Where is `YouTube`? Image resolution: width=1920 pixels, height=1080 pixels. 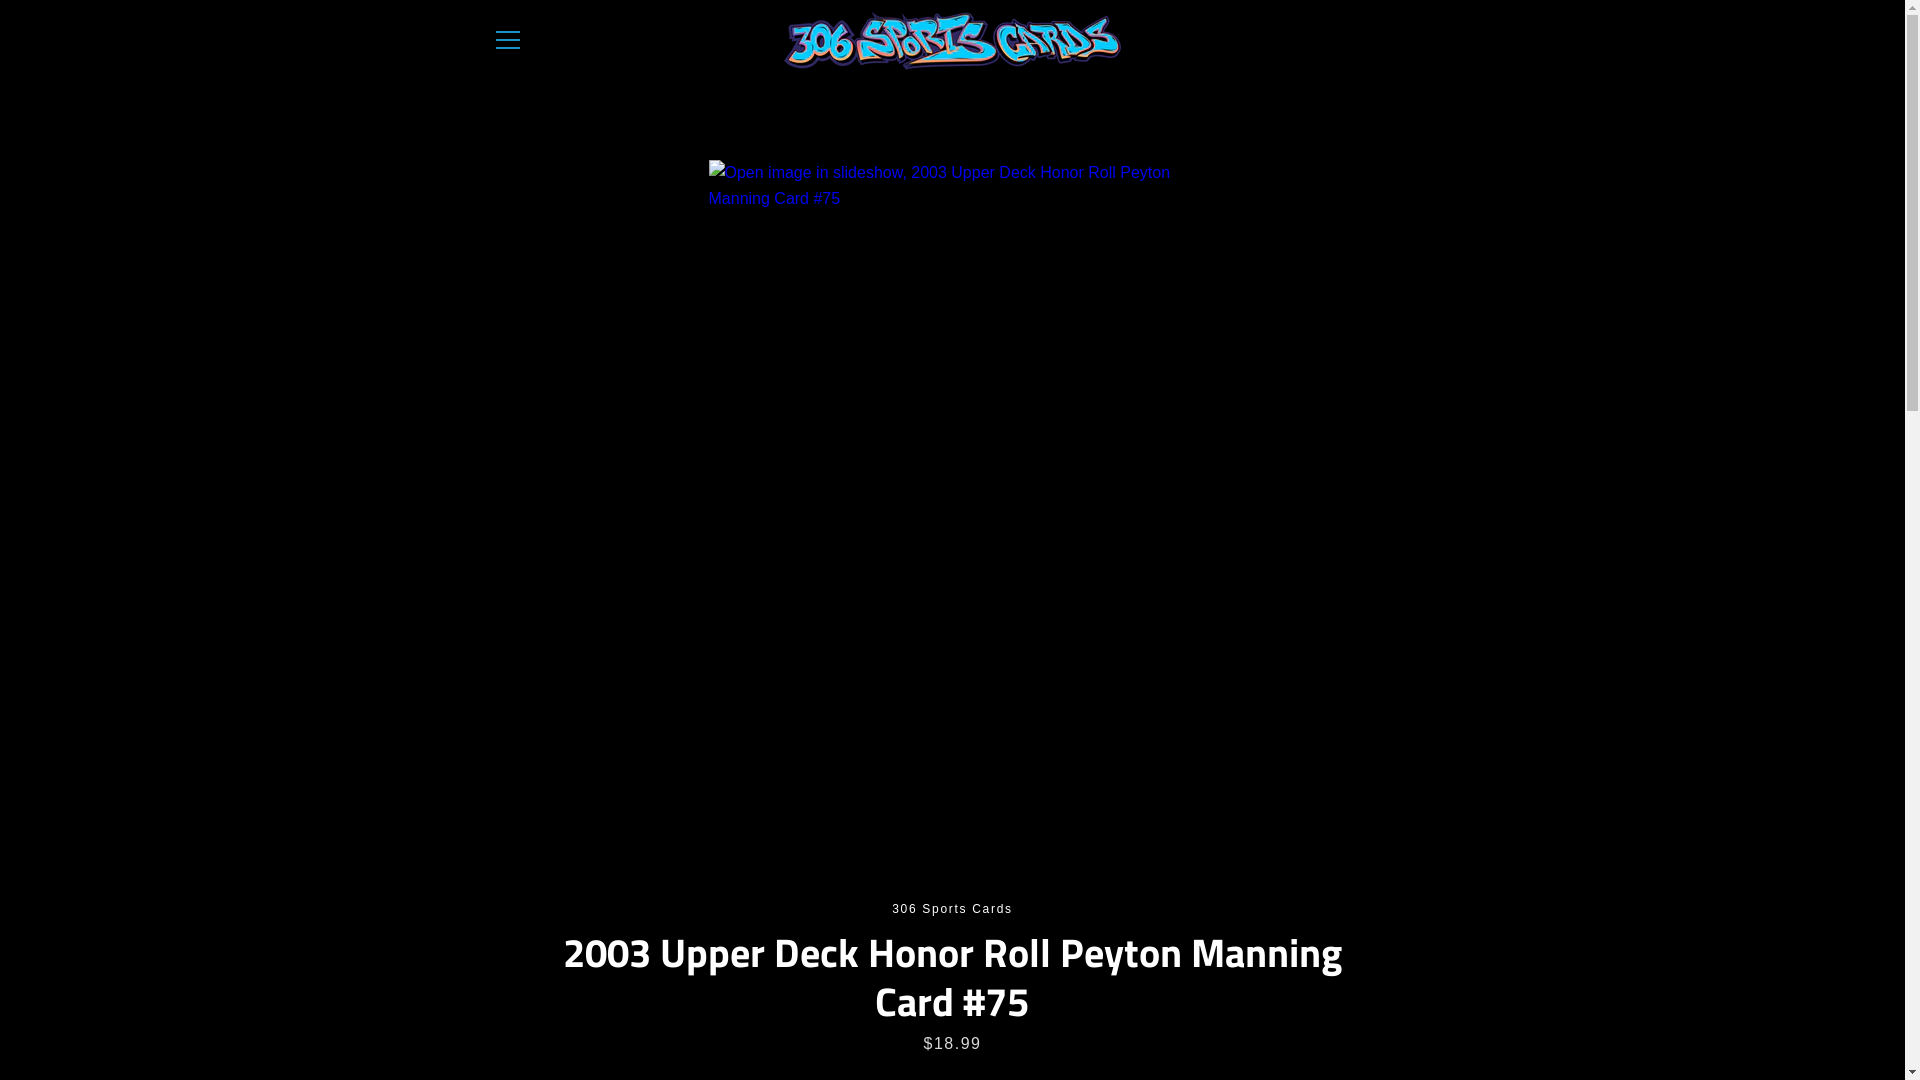
YouTube is located at coordinates (561, 1009).